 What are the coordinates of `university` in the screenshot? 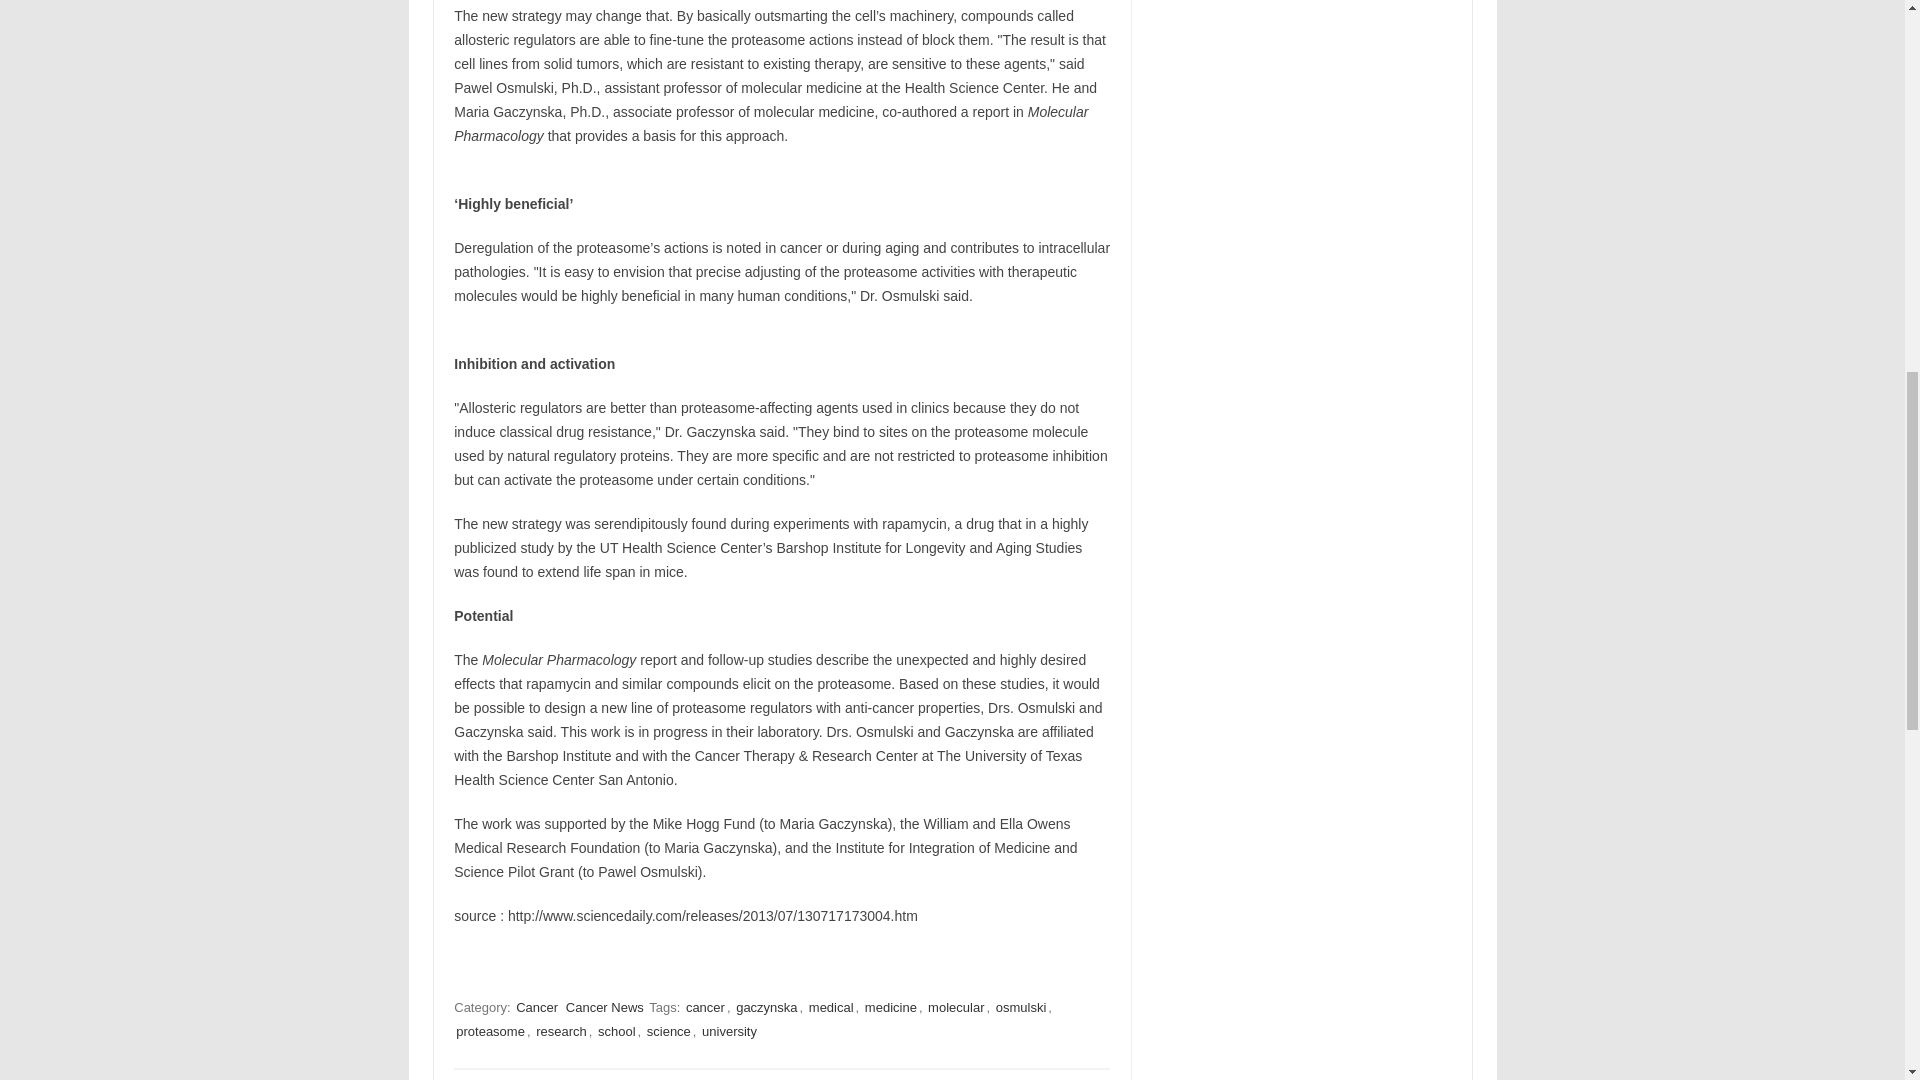 It's located at (729, 1031).